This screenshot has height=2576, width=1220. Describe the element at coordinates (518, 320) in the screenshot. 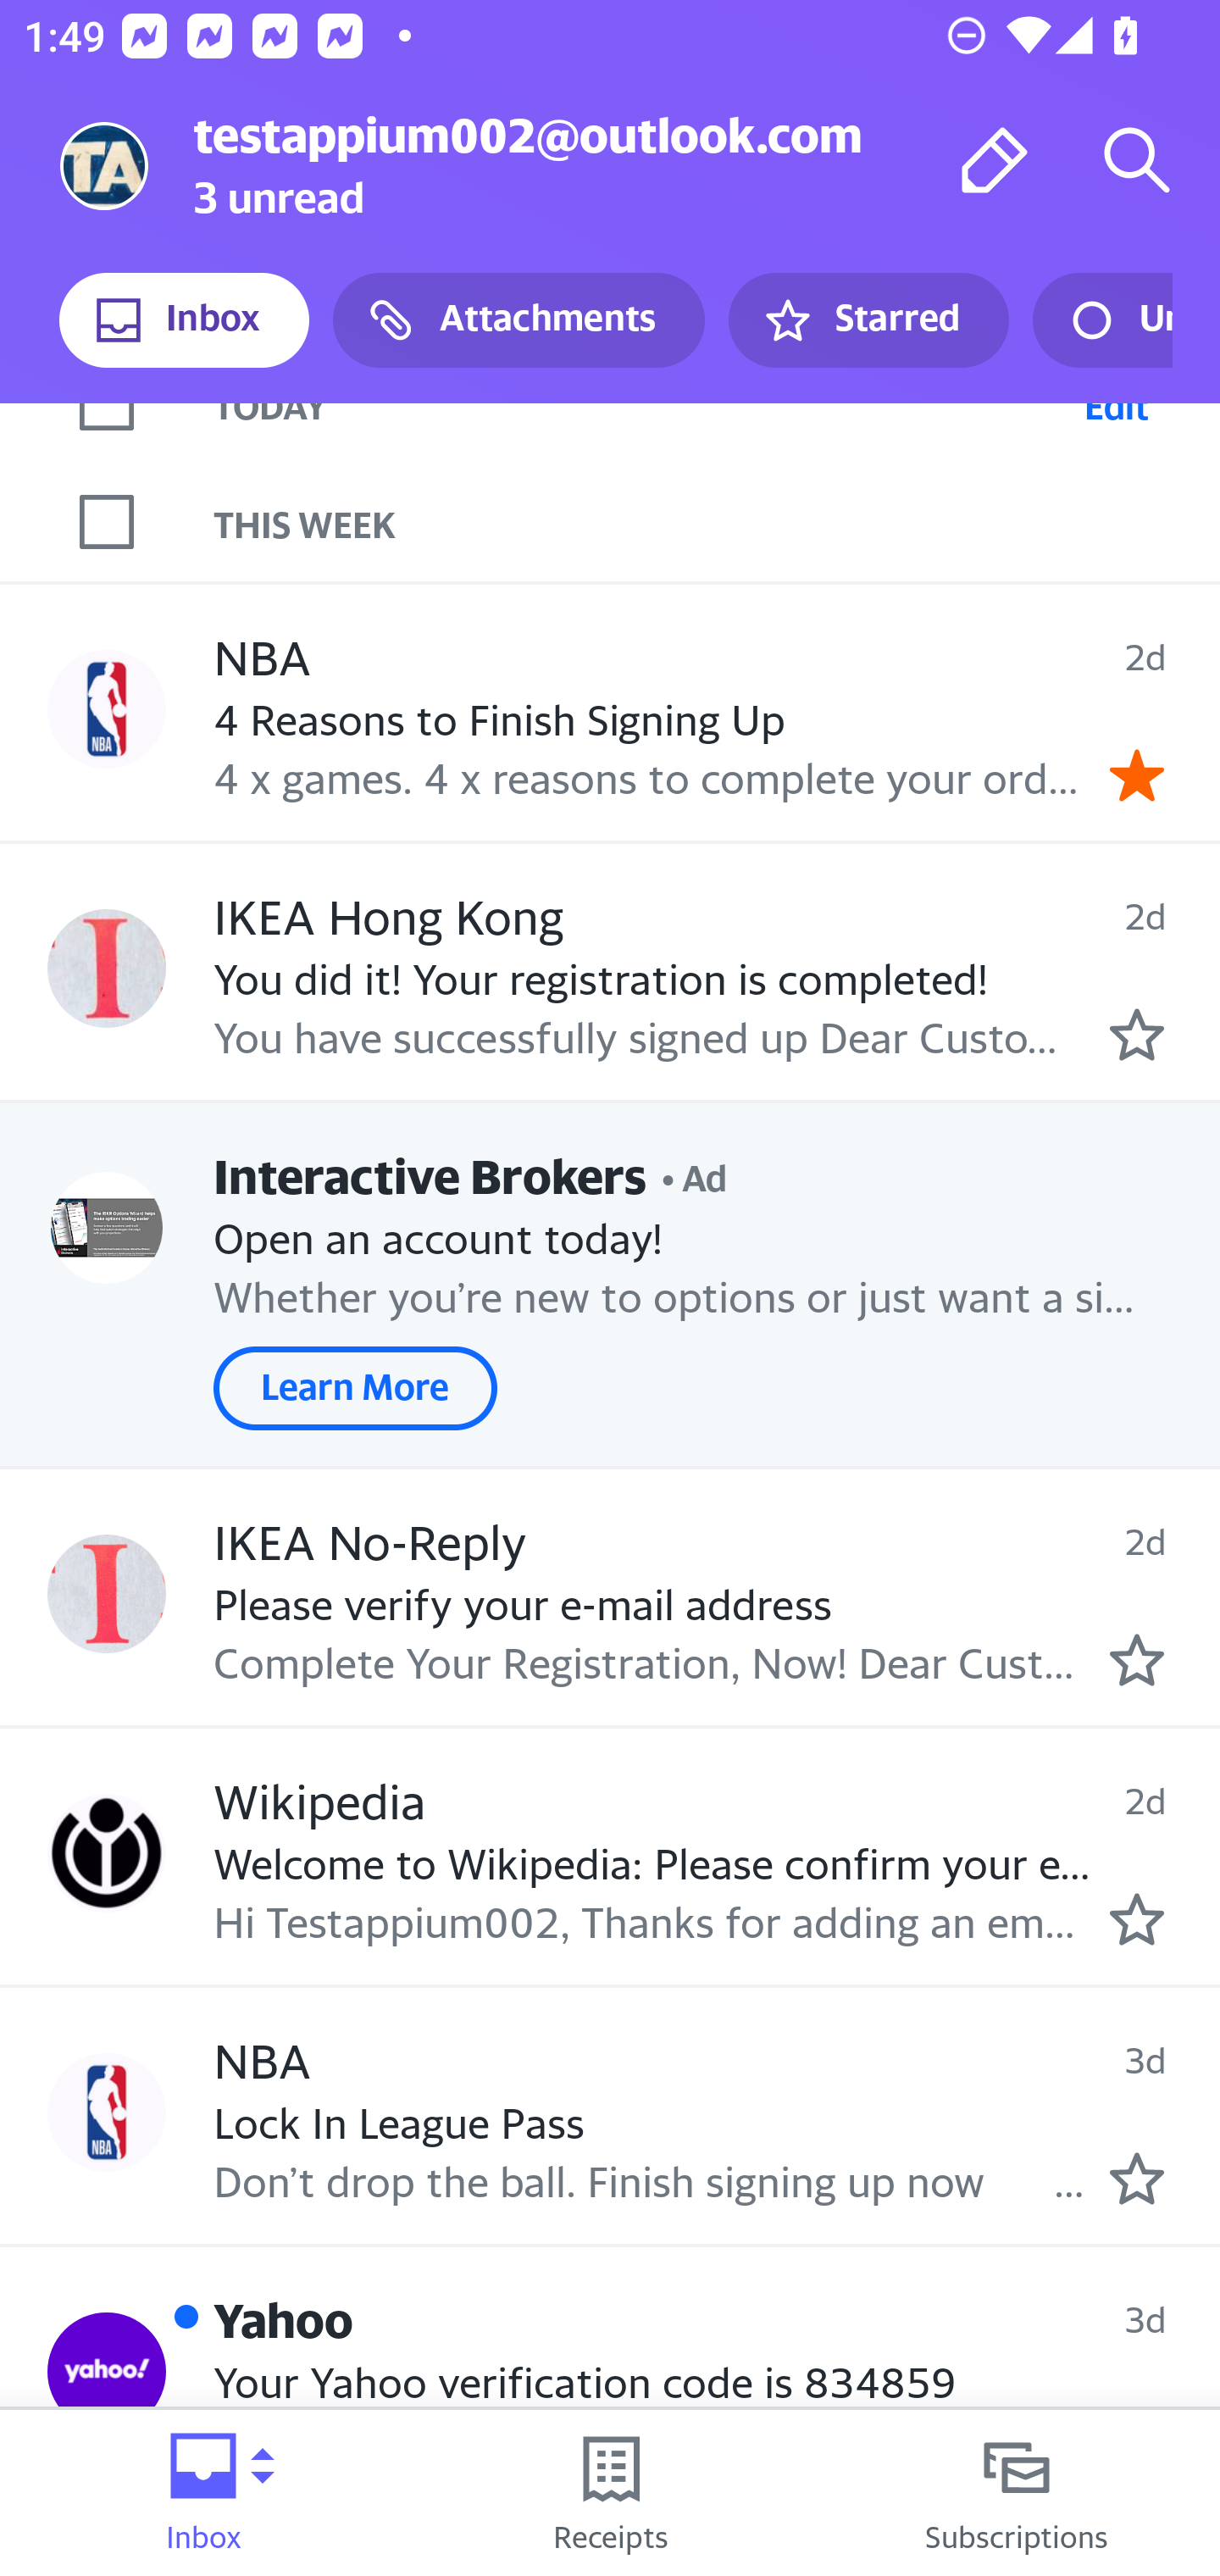

I see `Attachments` at that location.